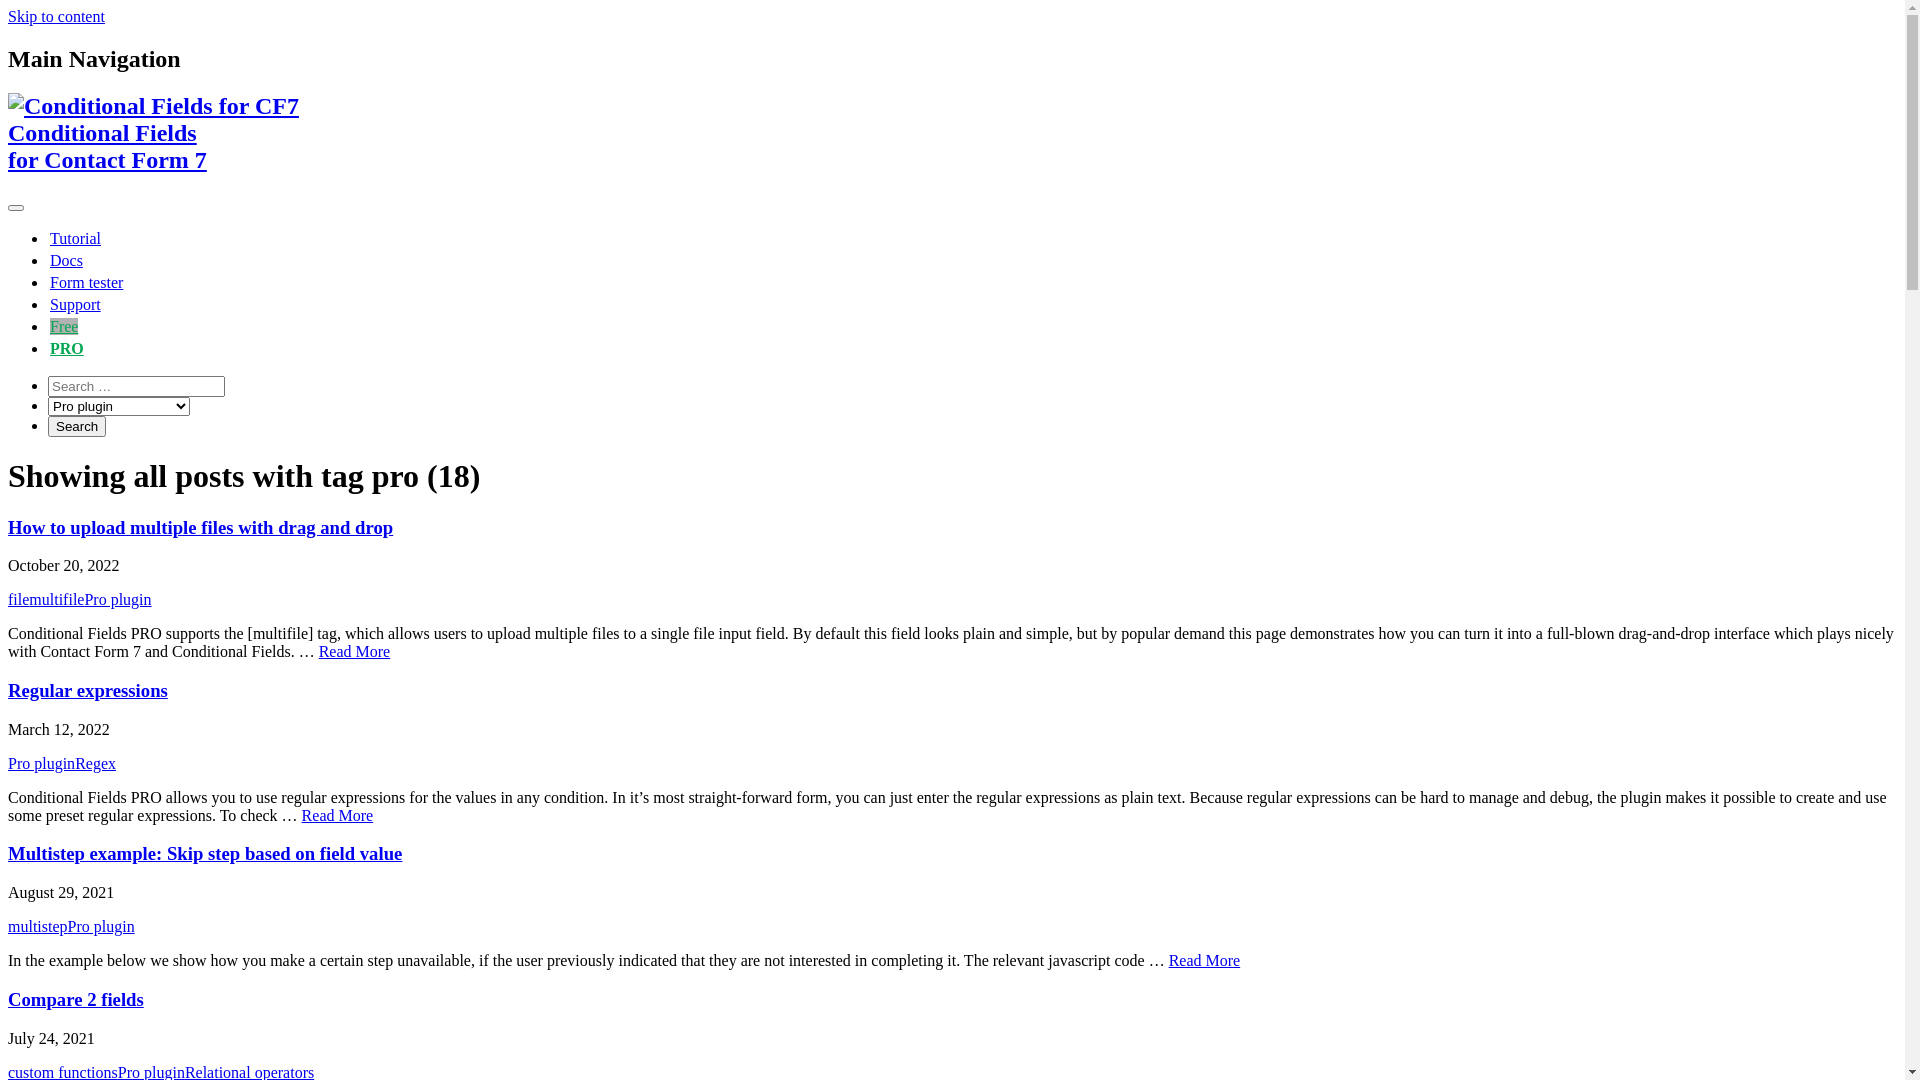  What do you see at coordinates (118, 600) in the screenshot?
I see `Pro plugin` at bounding box center [118, 600].